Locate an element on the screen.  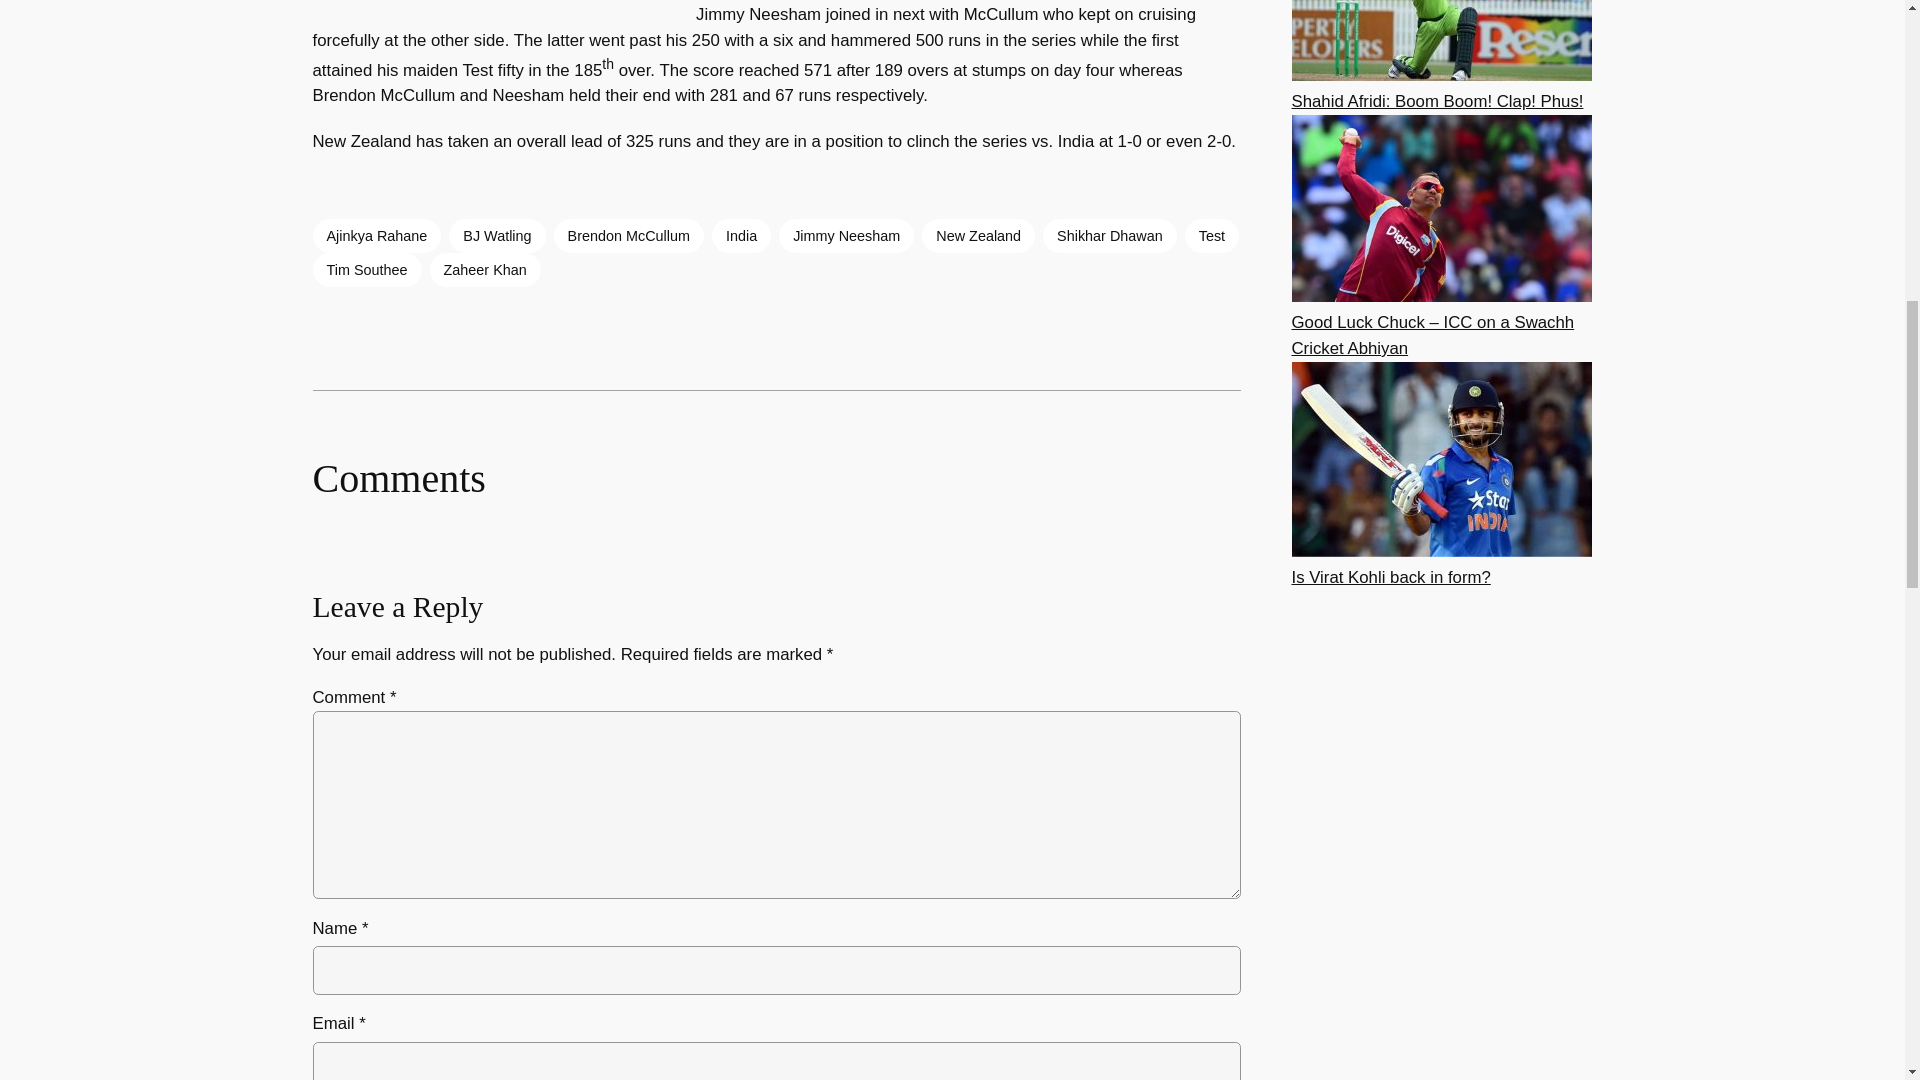
Is Virat Kohli back in form? is located at coordinates (1392, 578).